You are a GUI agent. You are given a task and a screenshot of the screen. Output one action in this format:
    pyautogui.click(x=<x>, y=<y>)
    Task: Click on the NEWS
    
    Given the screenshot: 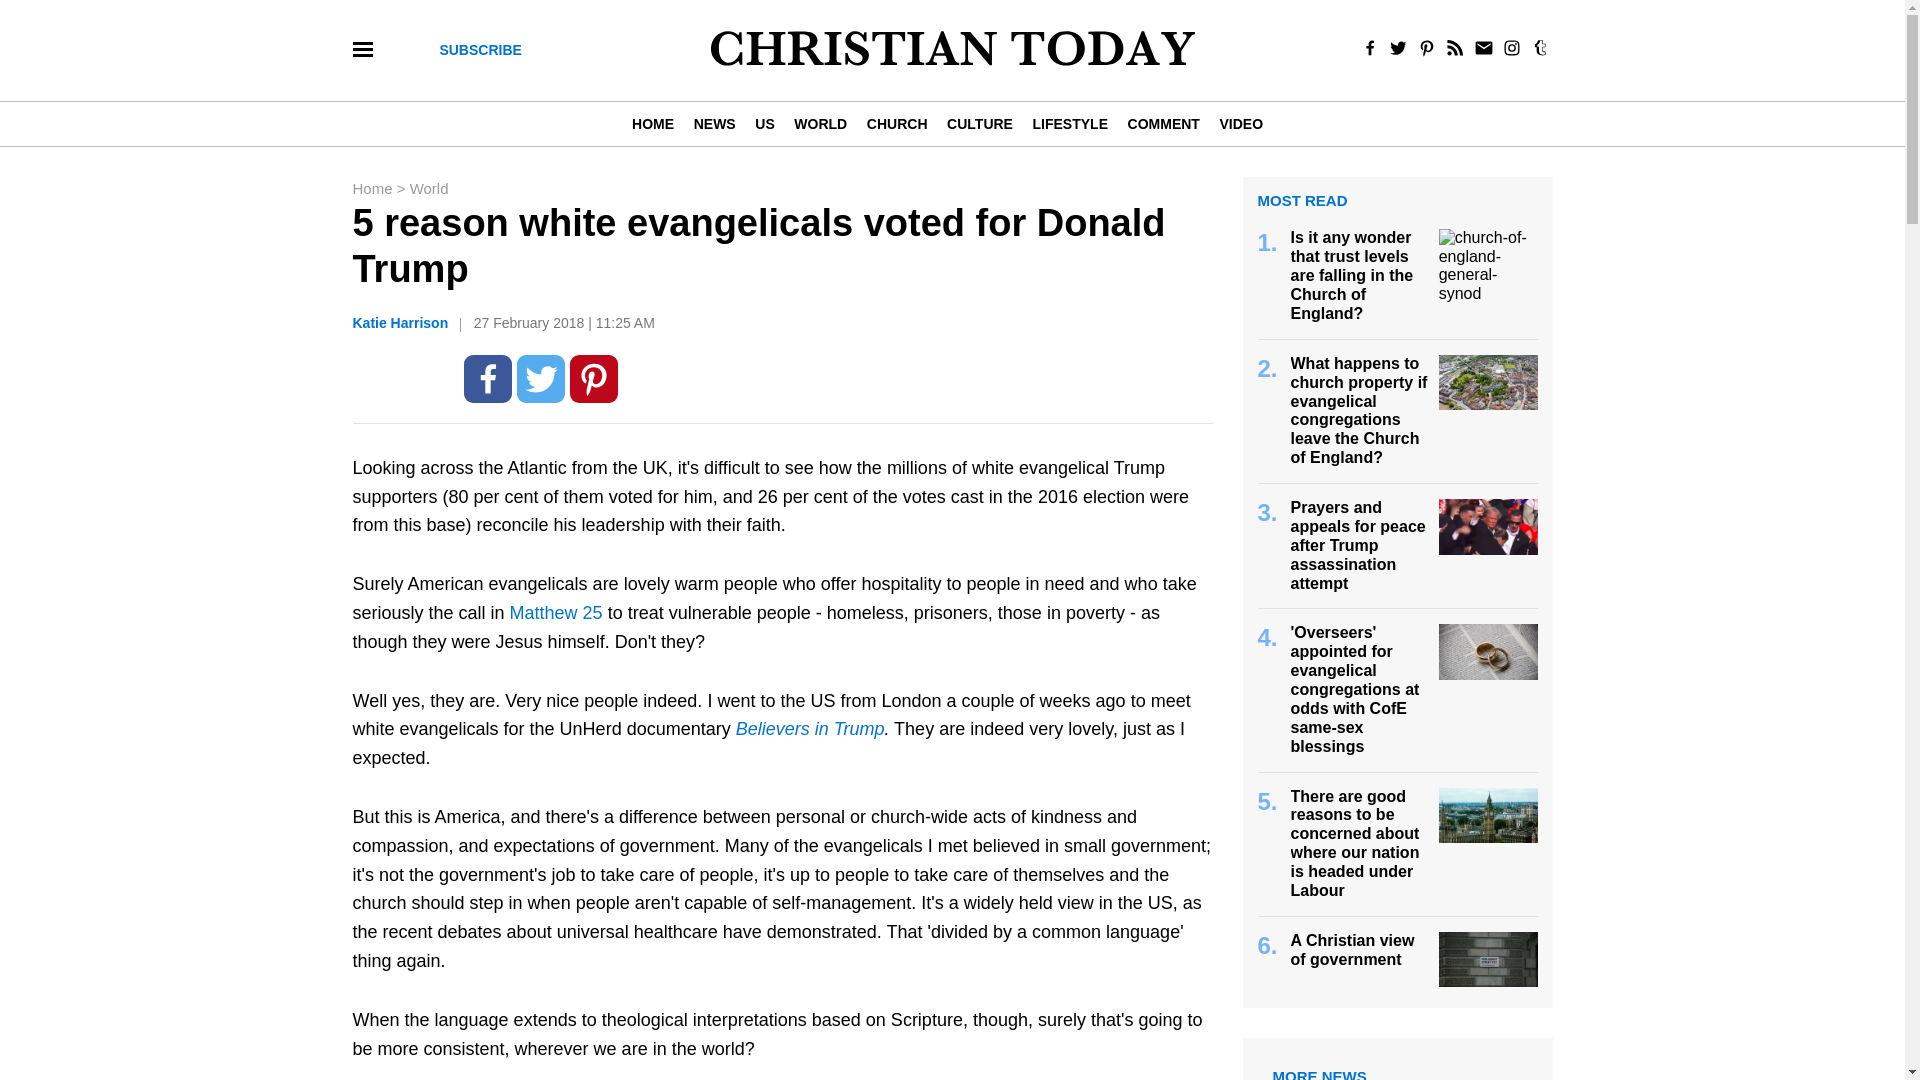 What is the action you would take?
    pyautogui.click(x=714, y=123)
    